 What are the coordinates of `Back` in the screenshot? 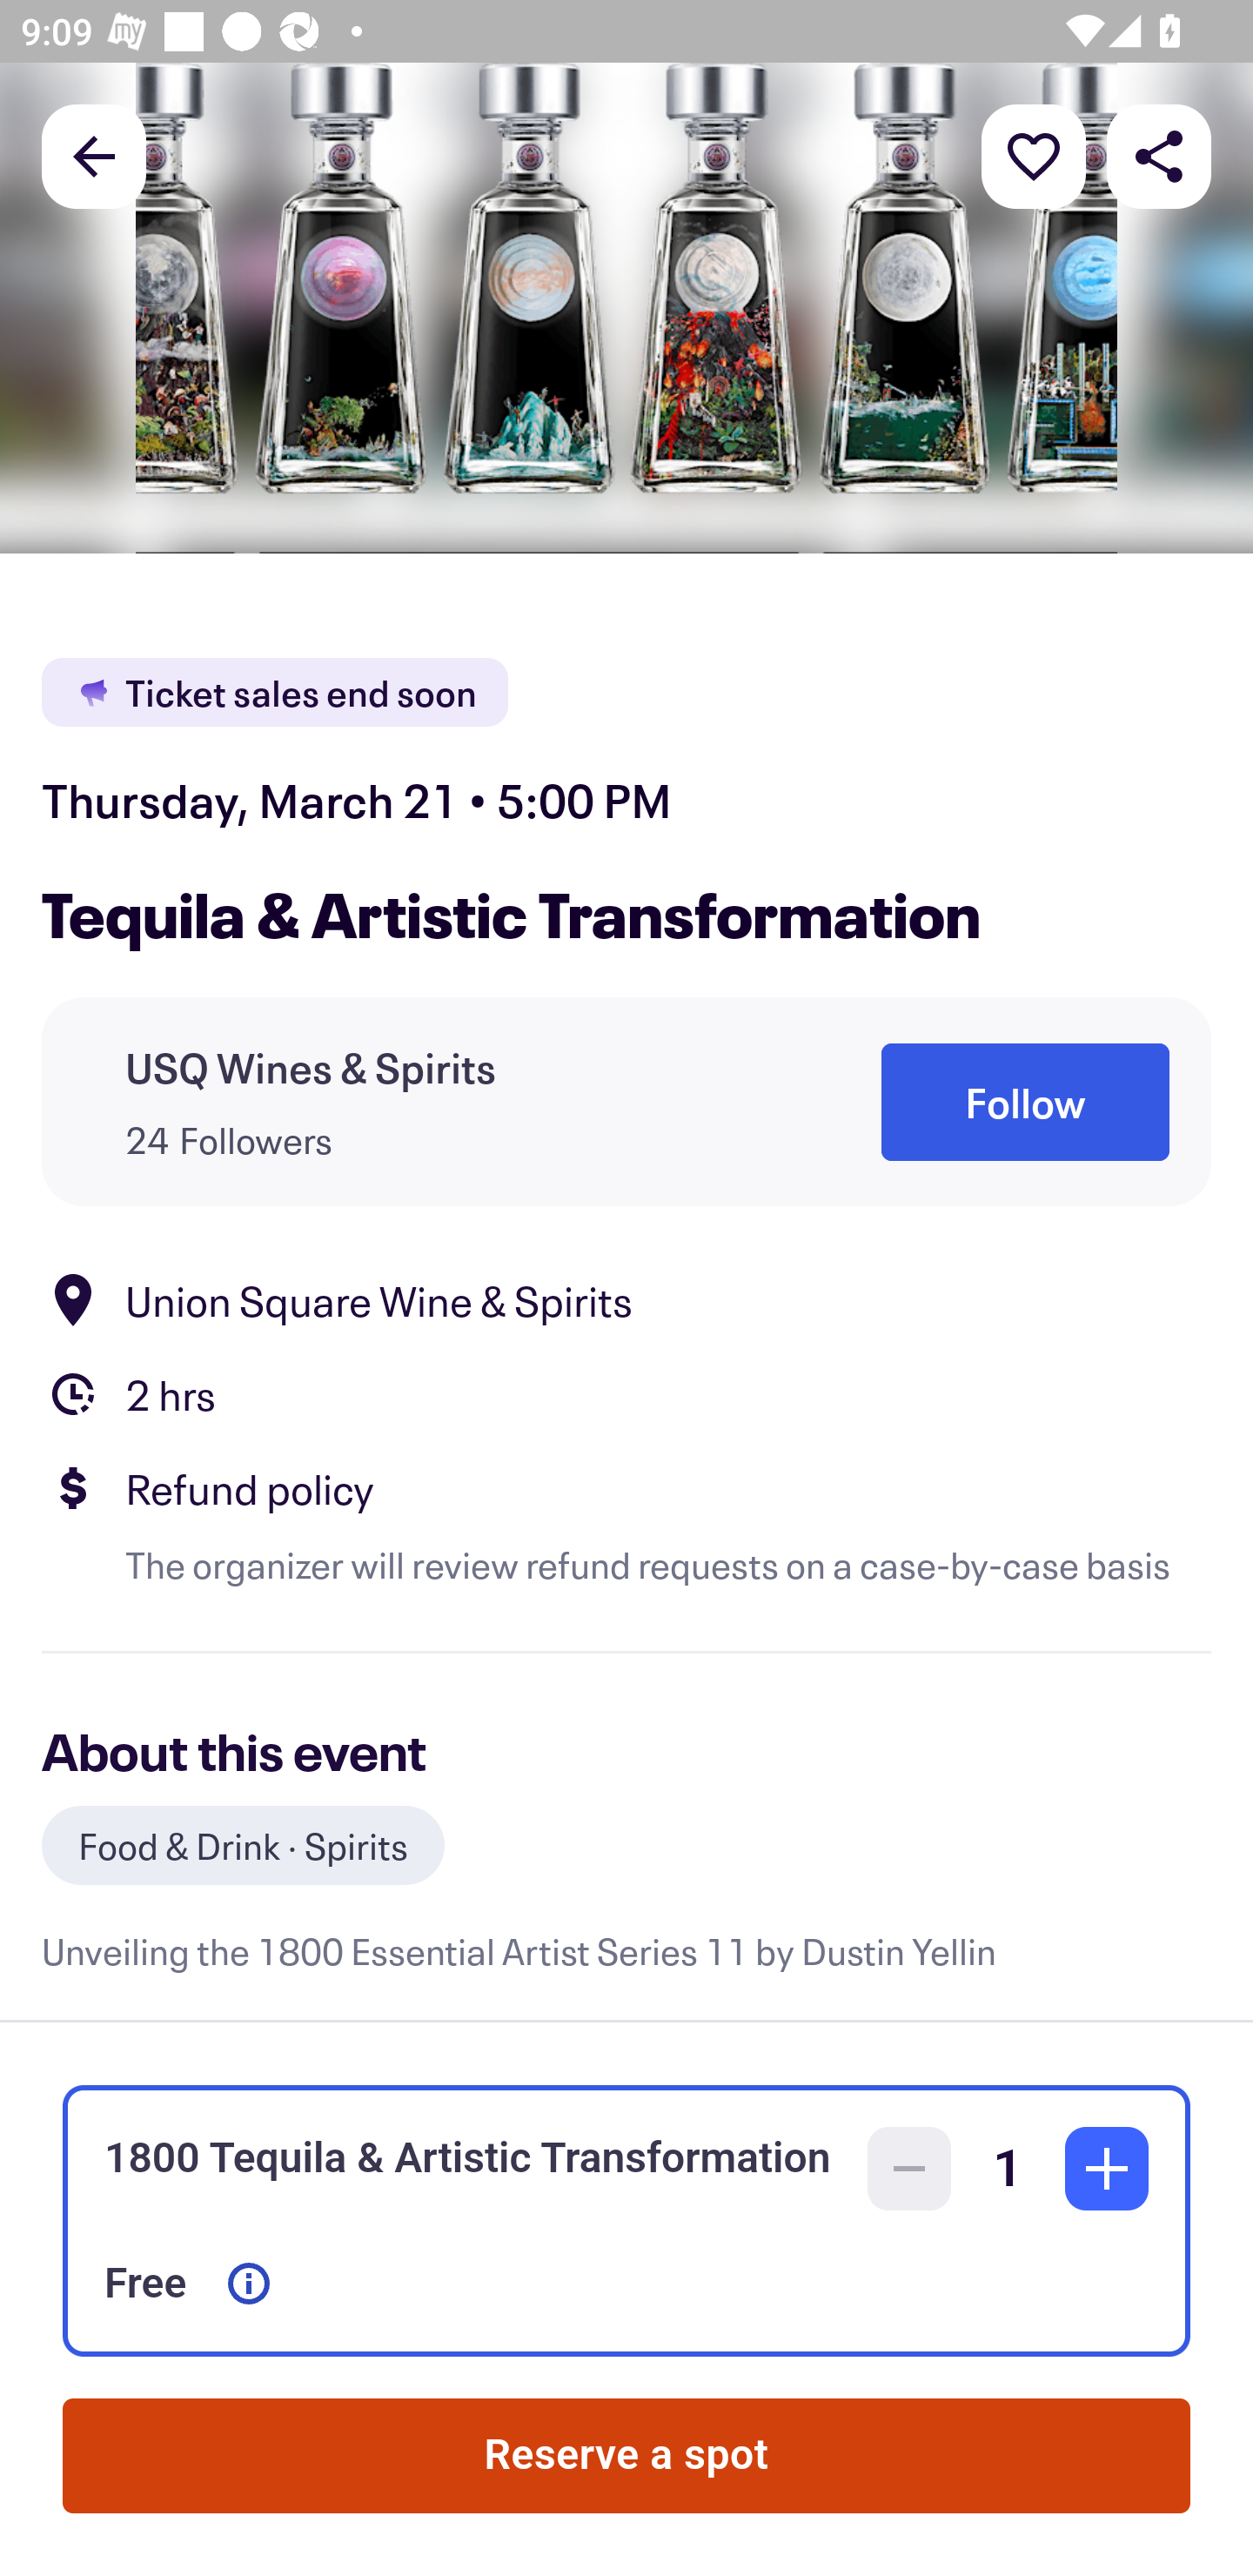 It's located at (94, 155).